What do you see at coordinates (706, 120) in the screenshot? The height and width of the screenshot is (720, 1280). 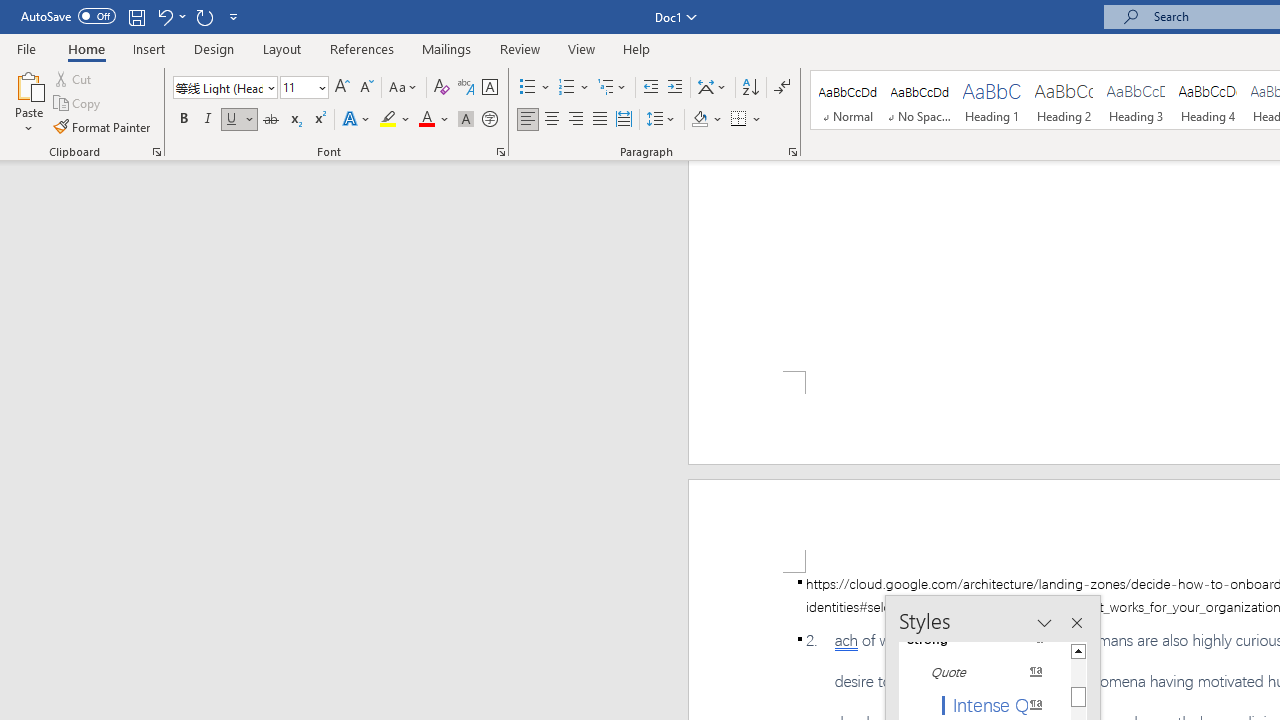 I see `Shading` at bounding box center [706, 120].